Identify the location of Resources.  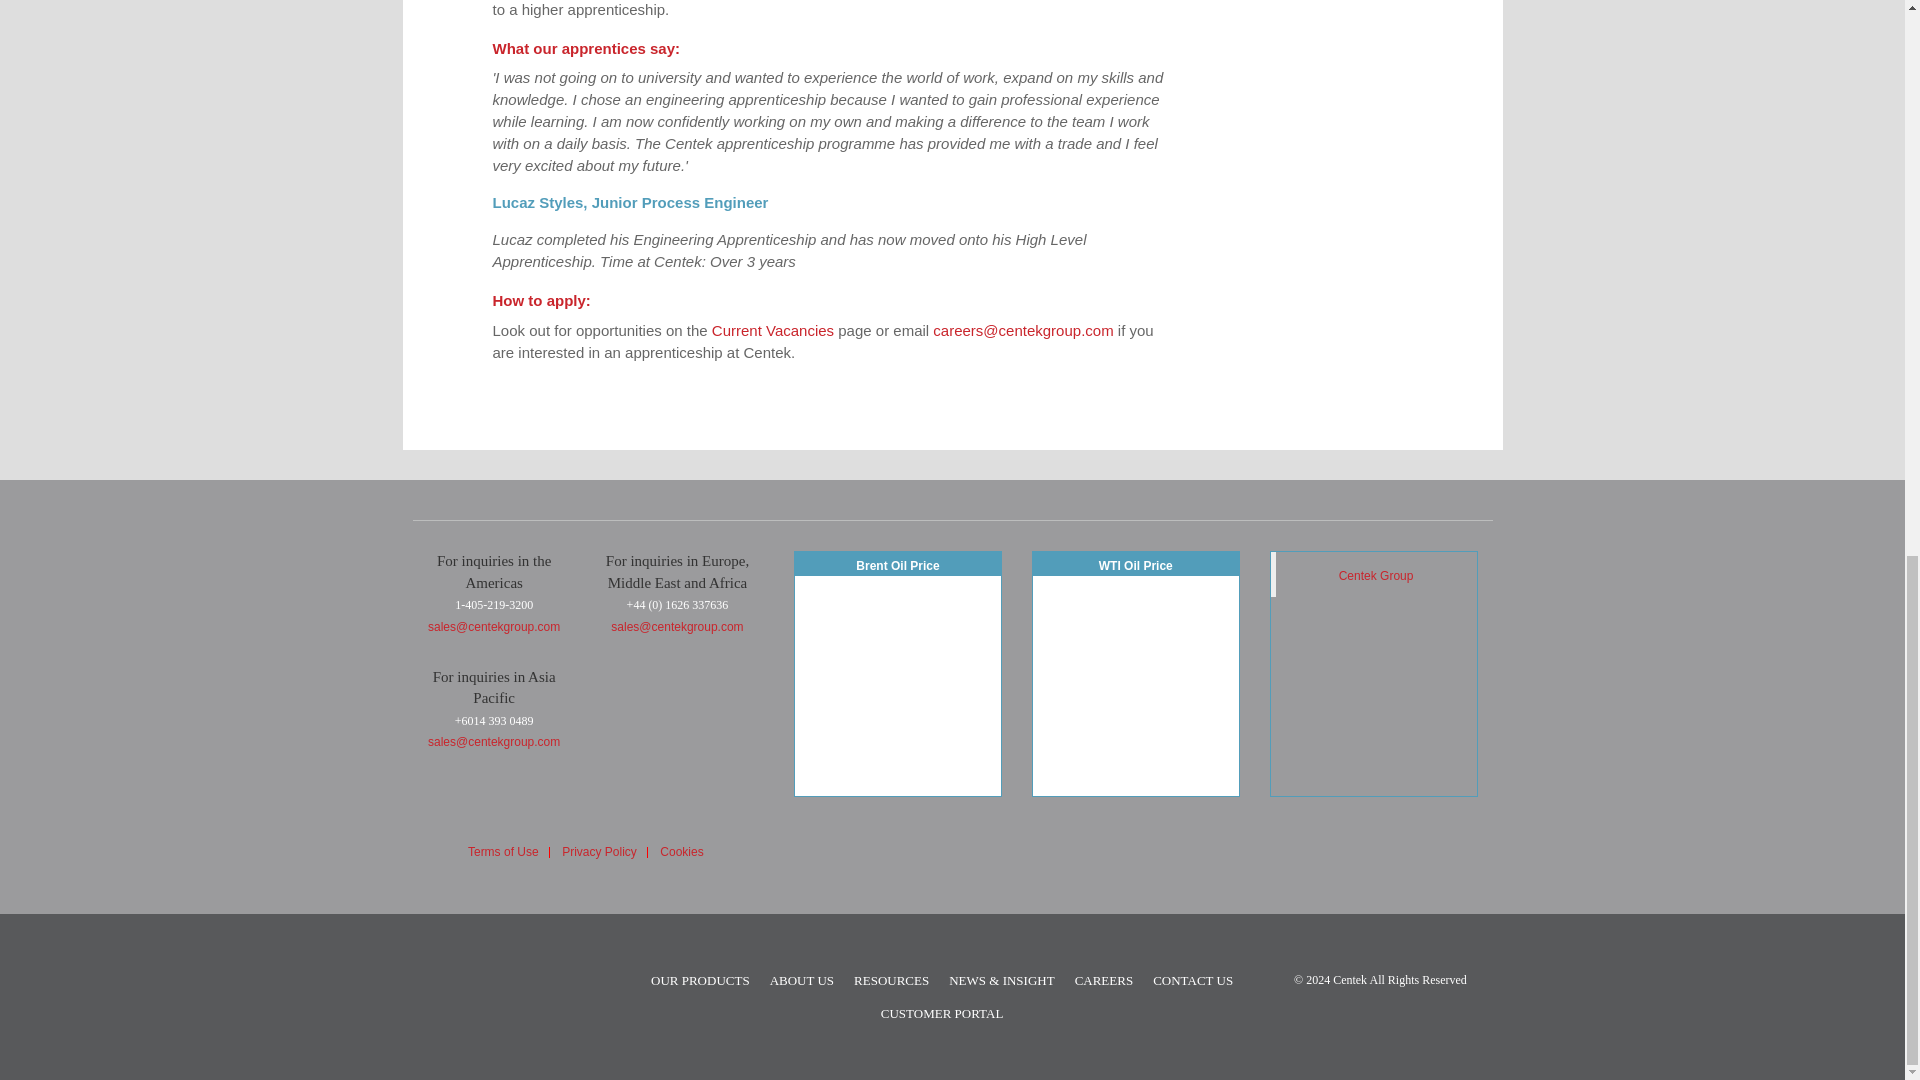
(892, 980).